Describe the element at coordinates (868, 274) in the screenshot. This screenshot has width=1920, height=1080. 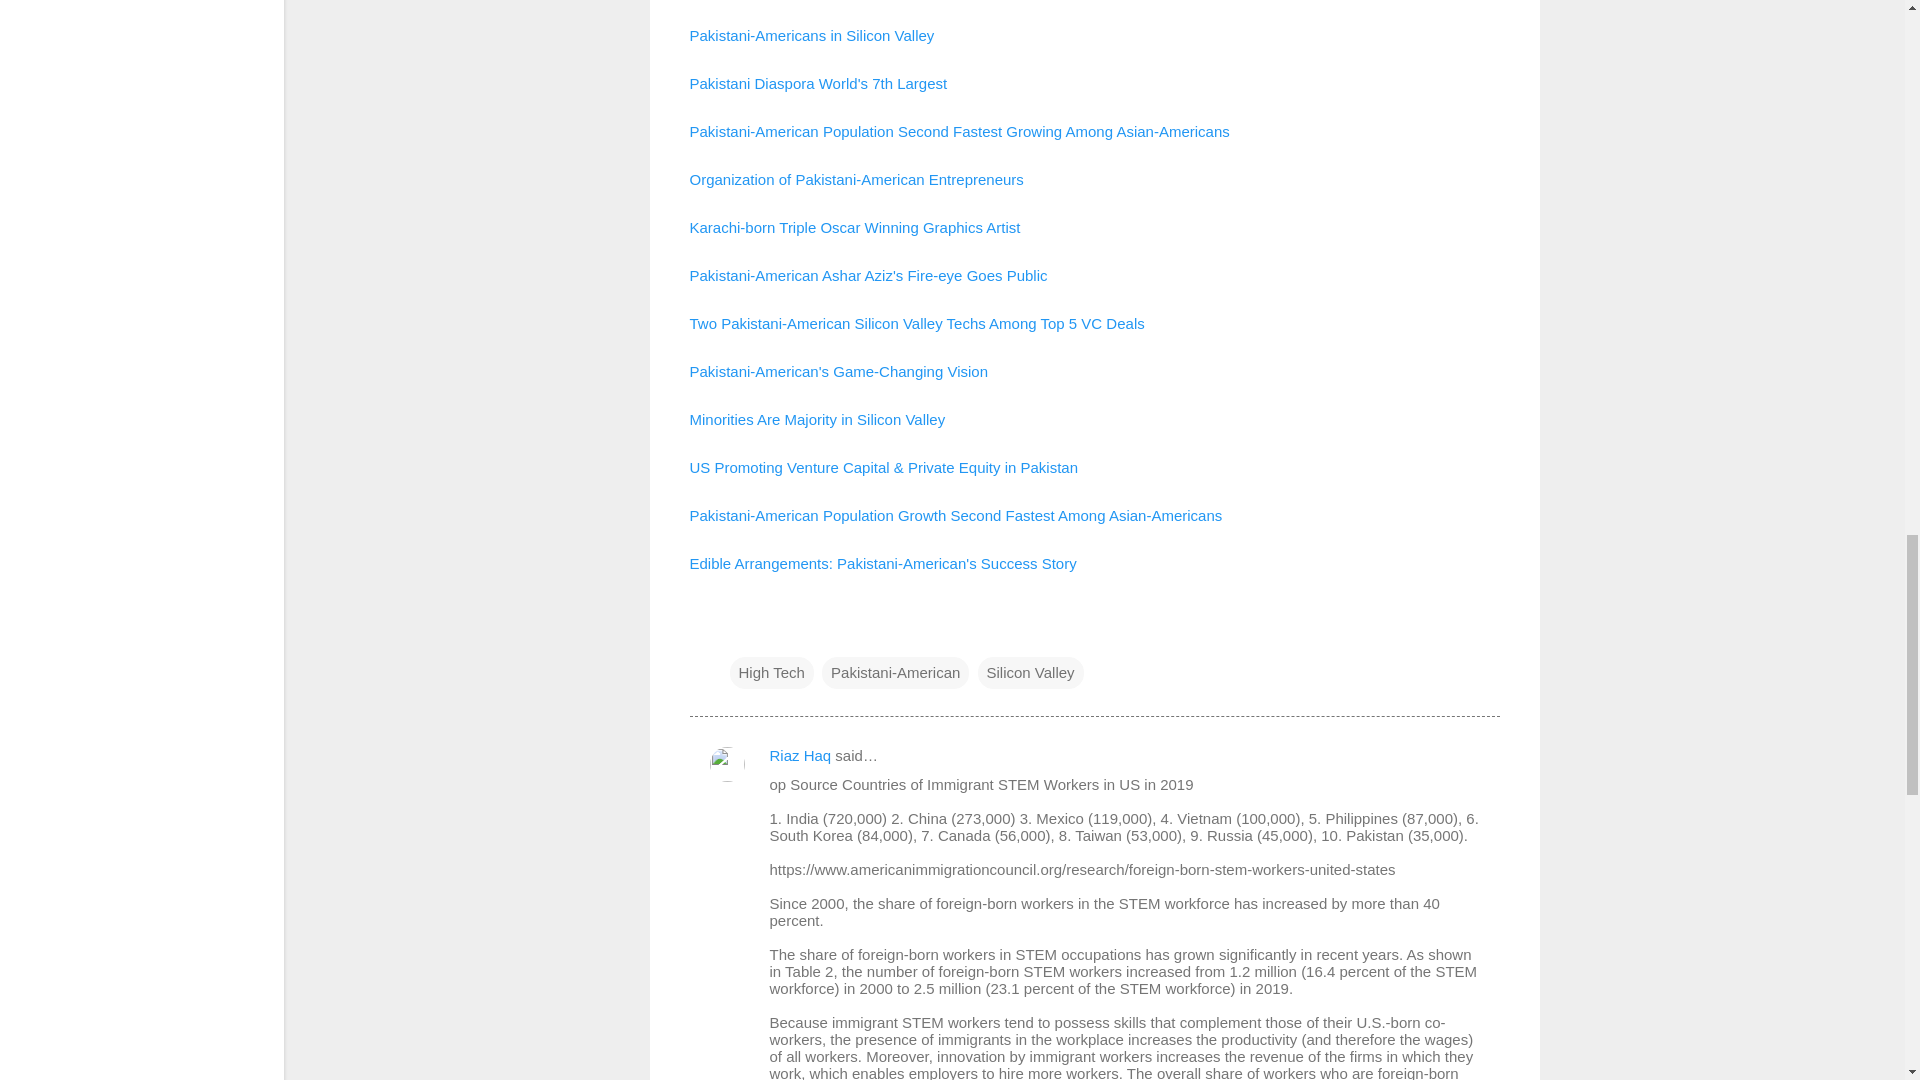
I see `Pakistani-American Ashar Aziz's Fire-eye Goes Public` at that location.